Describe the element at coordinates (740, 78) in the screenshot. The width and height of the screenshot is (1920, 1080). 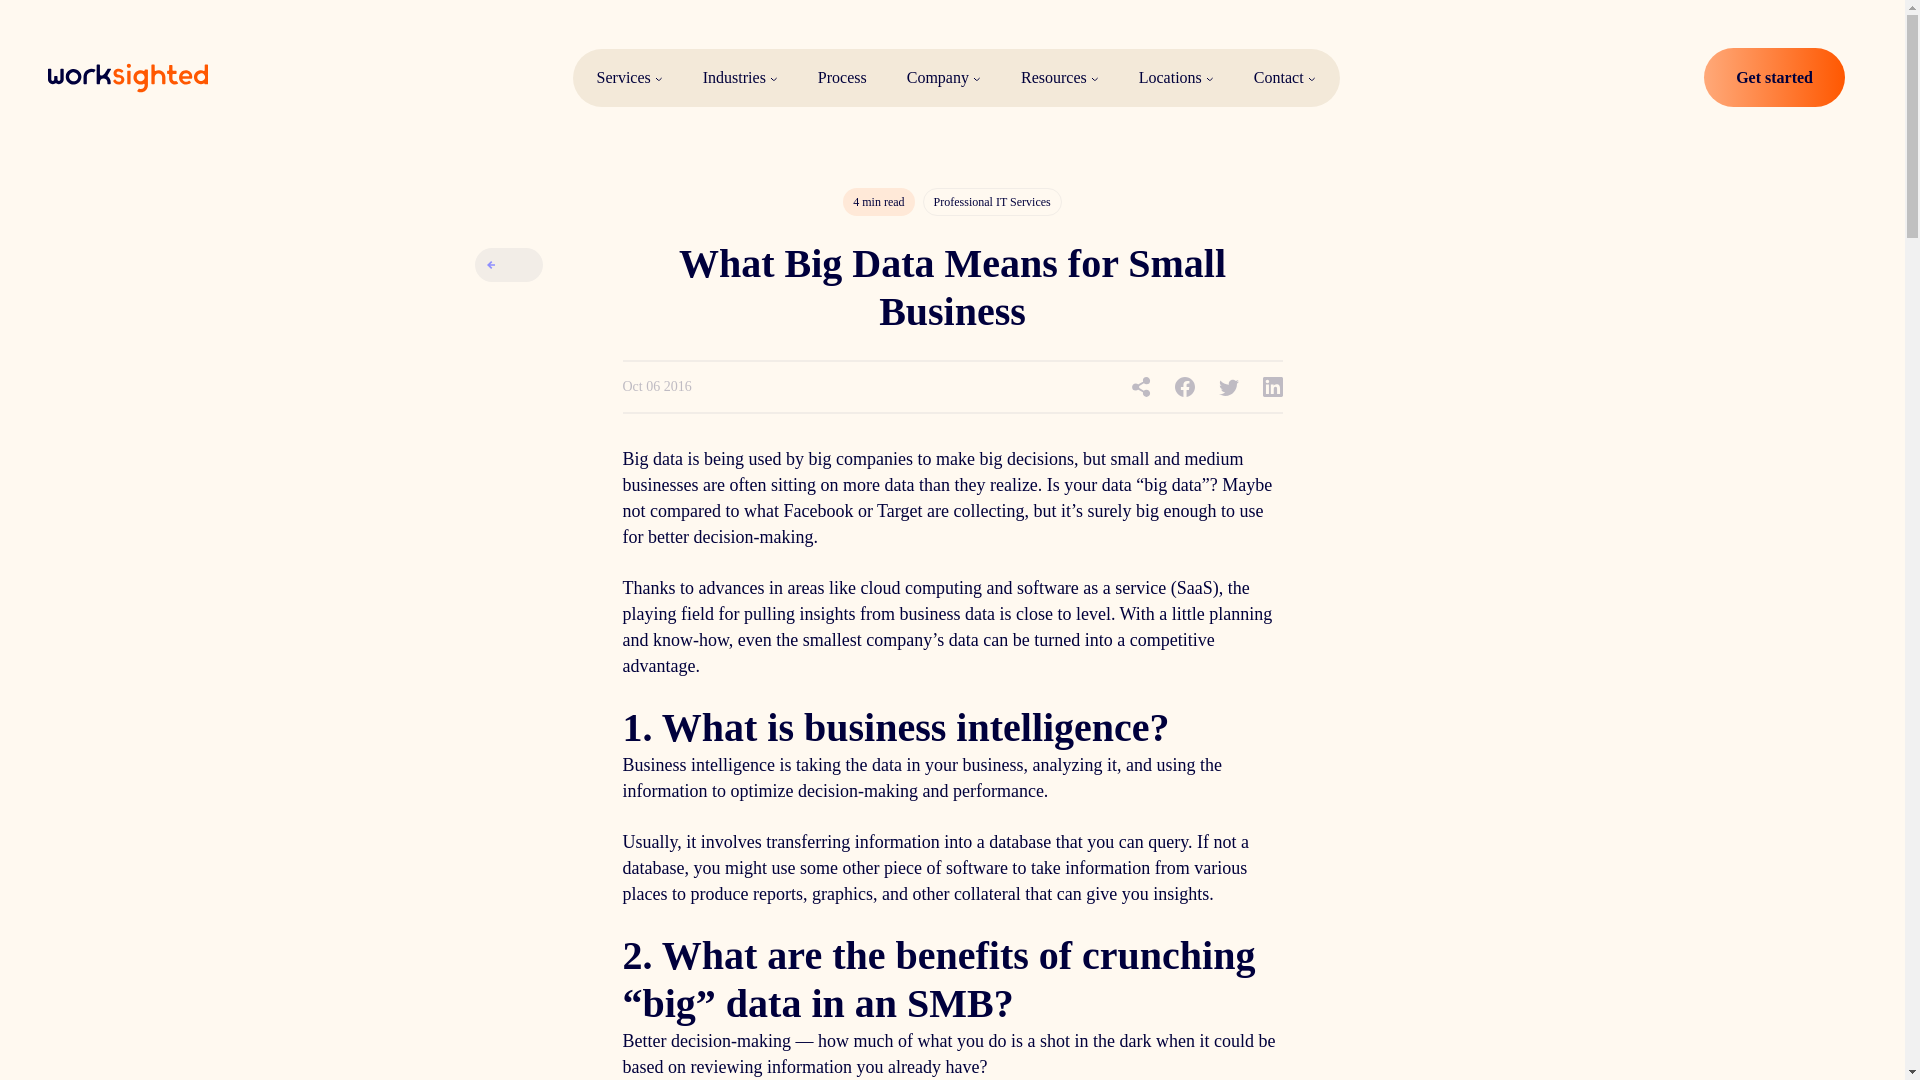
I see `Industries` at that location.